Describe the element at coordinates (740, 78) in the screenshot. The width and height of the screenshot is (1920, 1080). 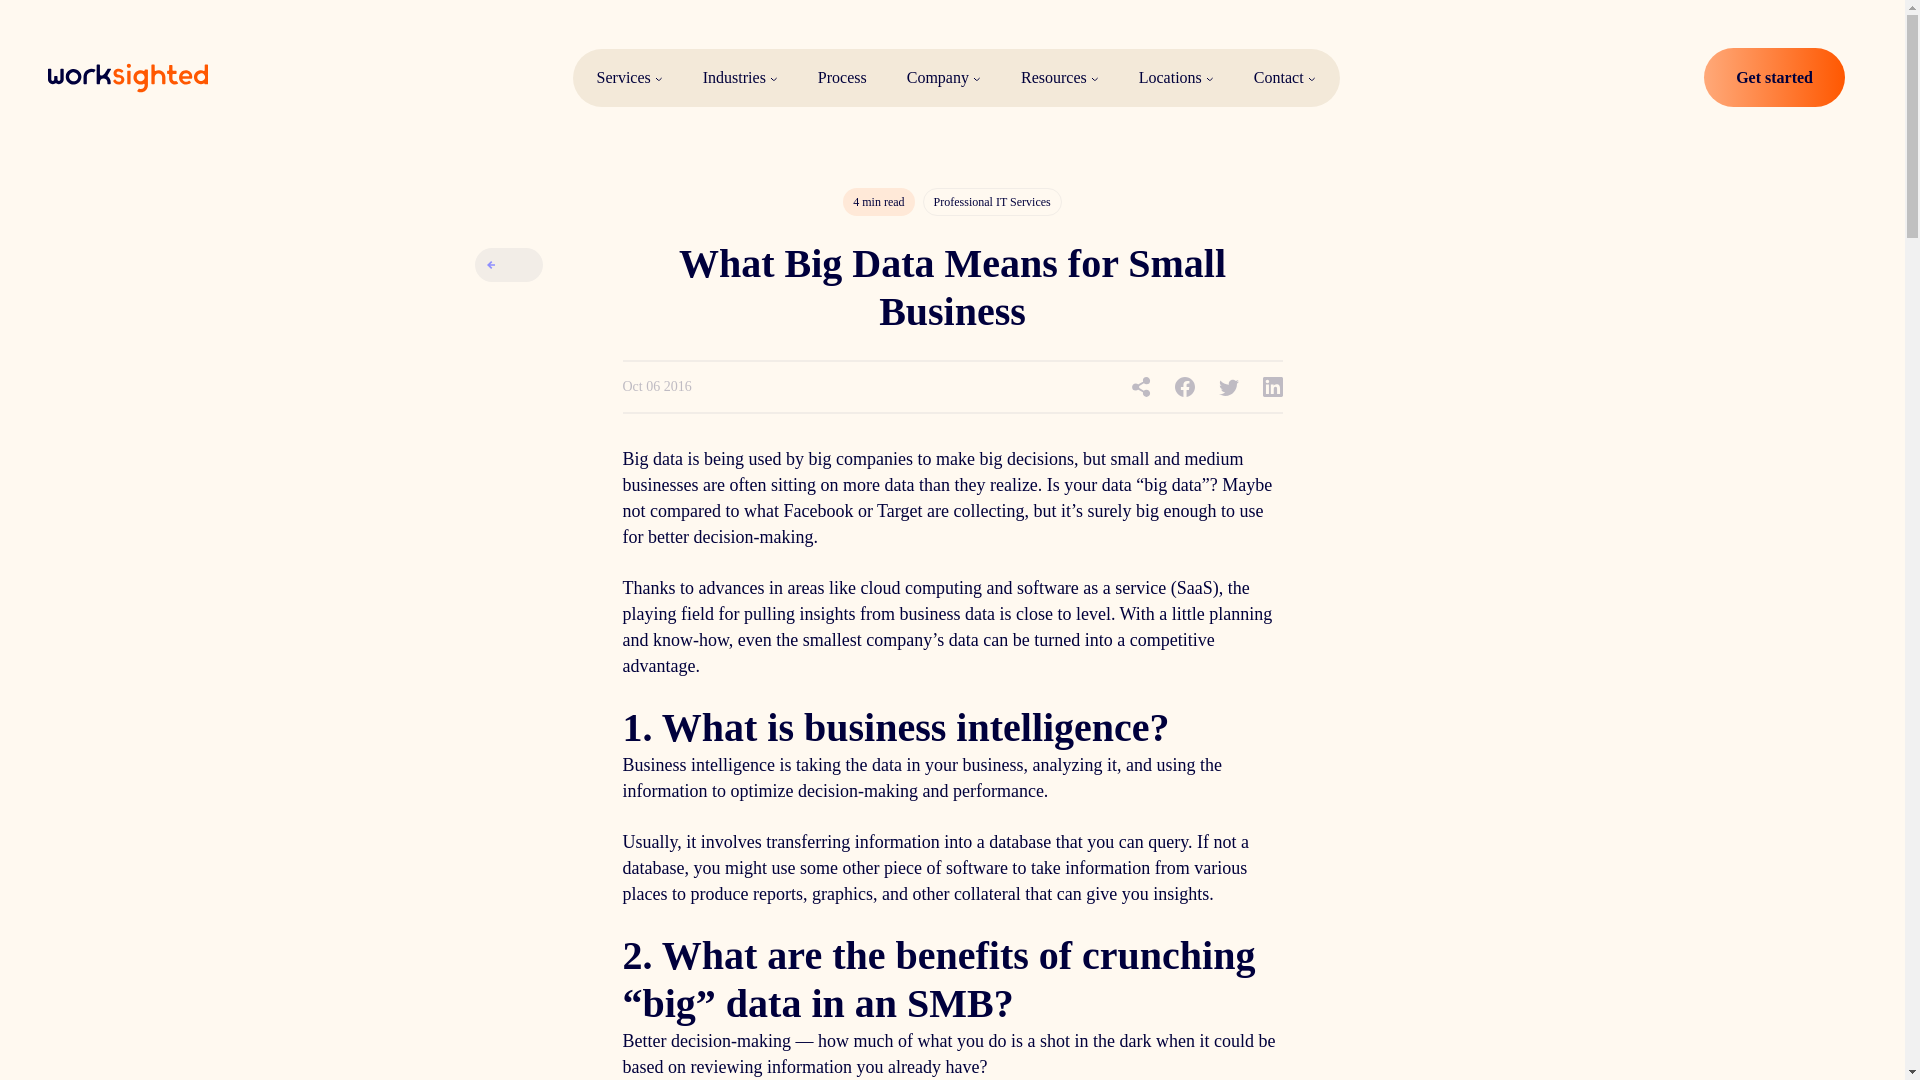
I see `Industries` at that location.